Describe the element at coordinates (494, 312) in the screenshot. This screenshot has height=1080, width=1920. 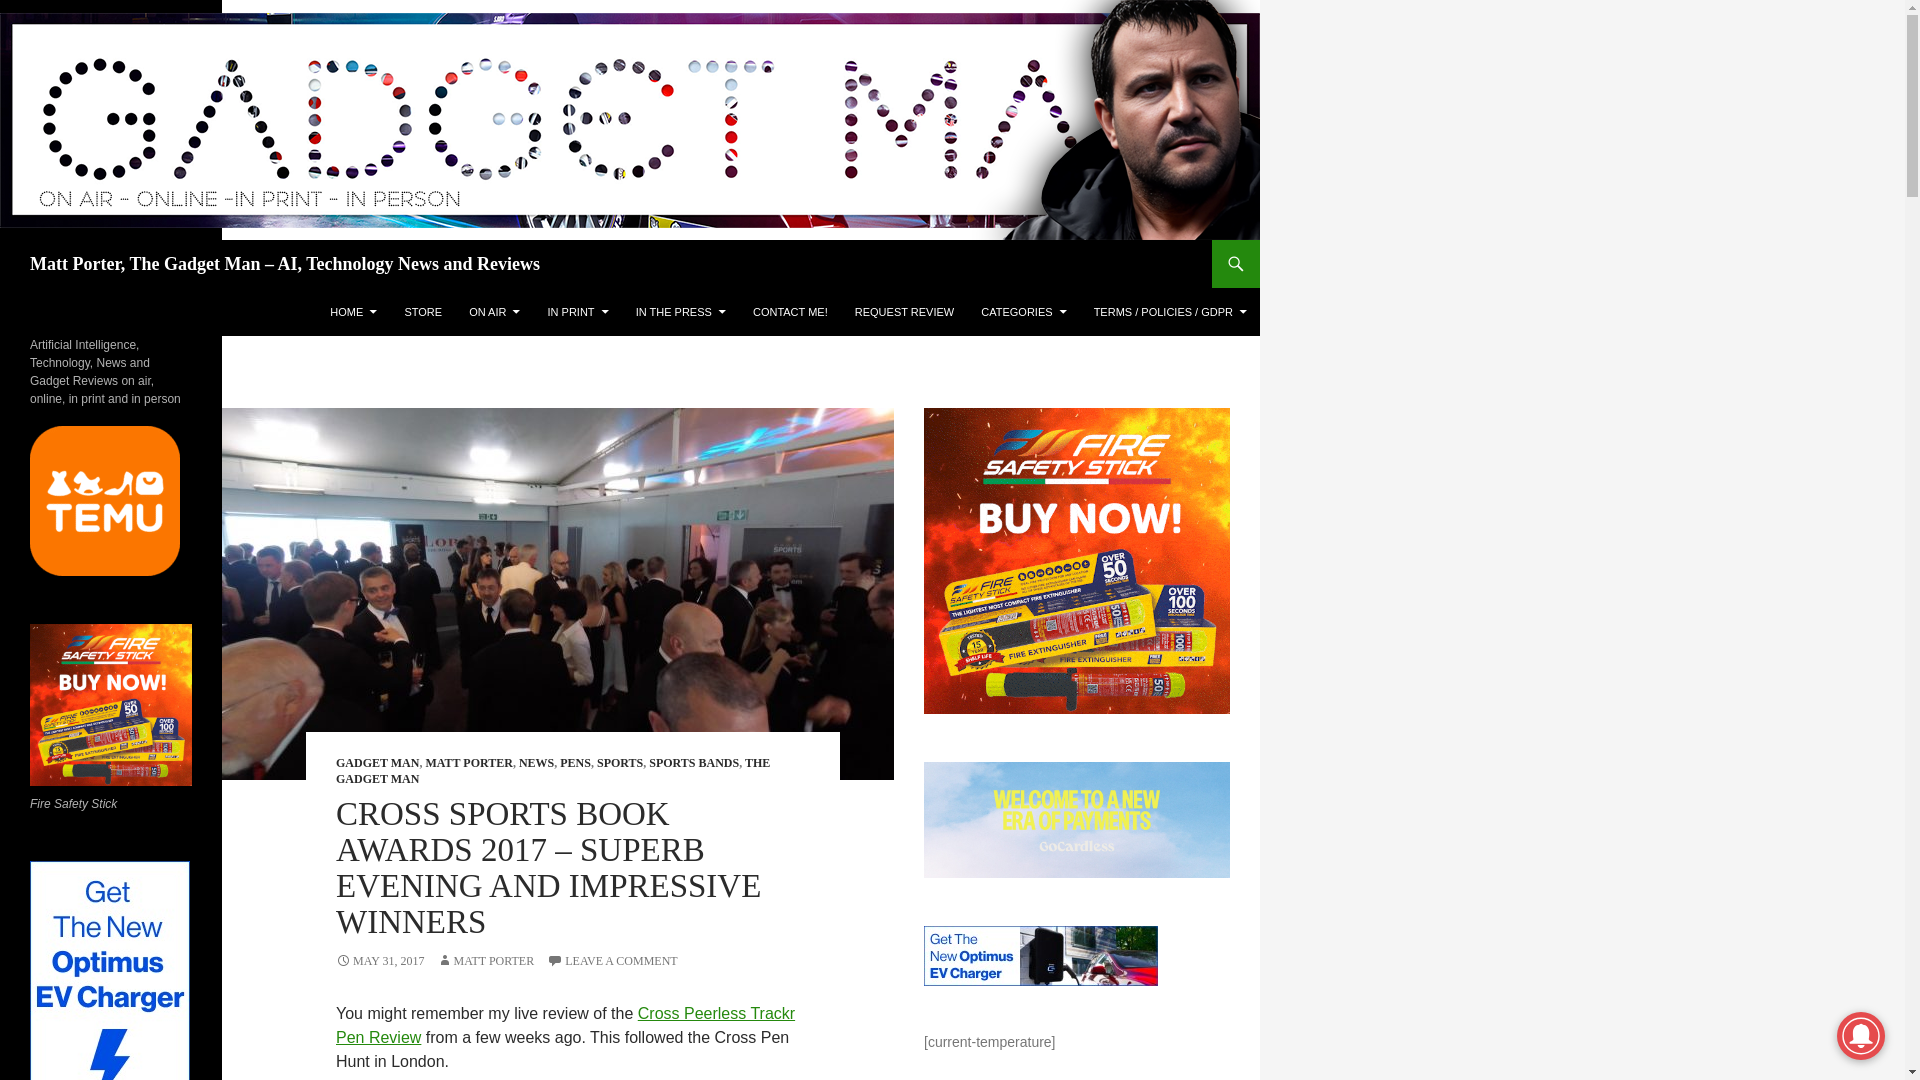
I see `ON AIR` at that location.